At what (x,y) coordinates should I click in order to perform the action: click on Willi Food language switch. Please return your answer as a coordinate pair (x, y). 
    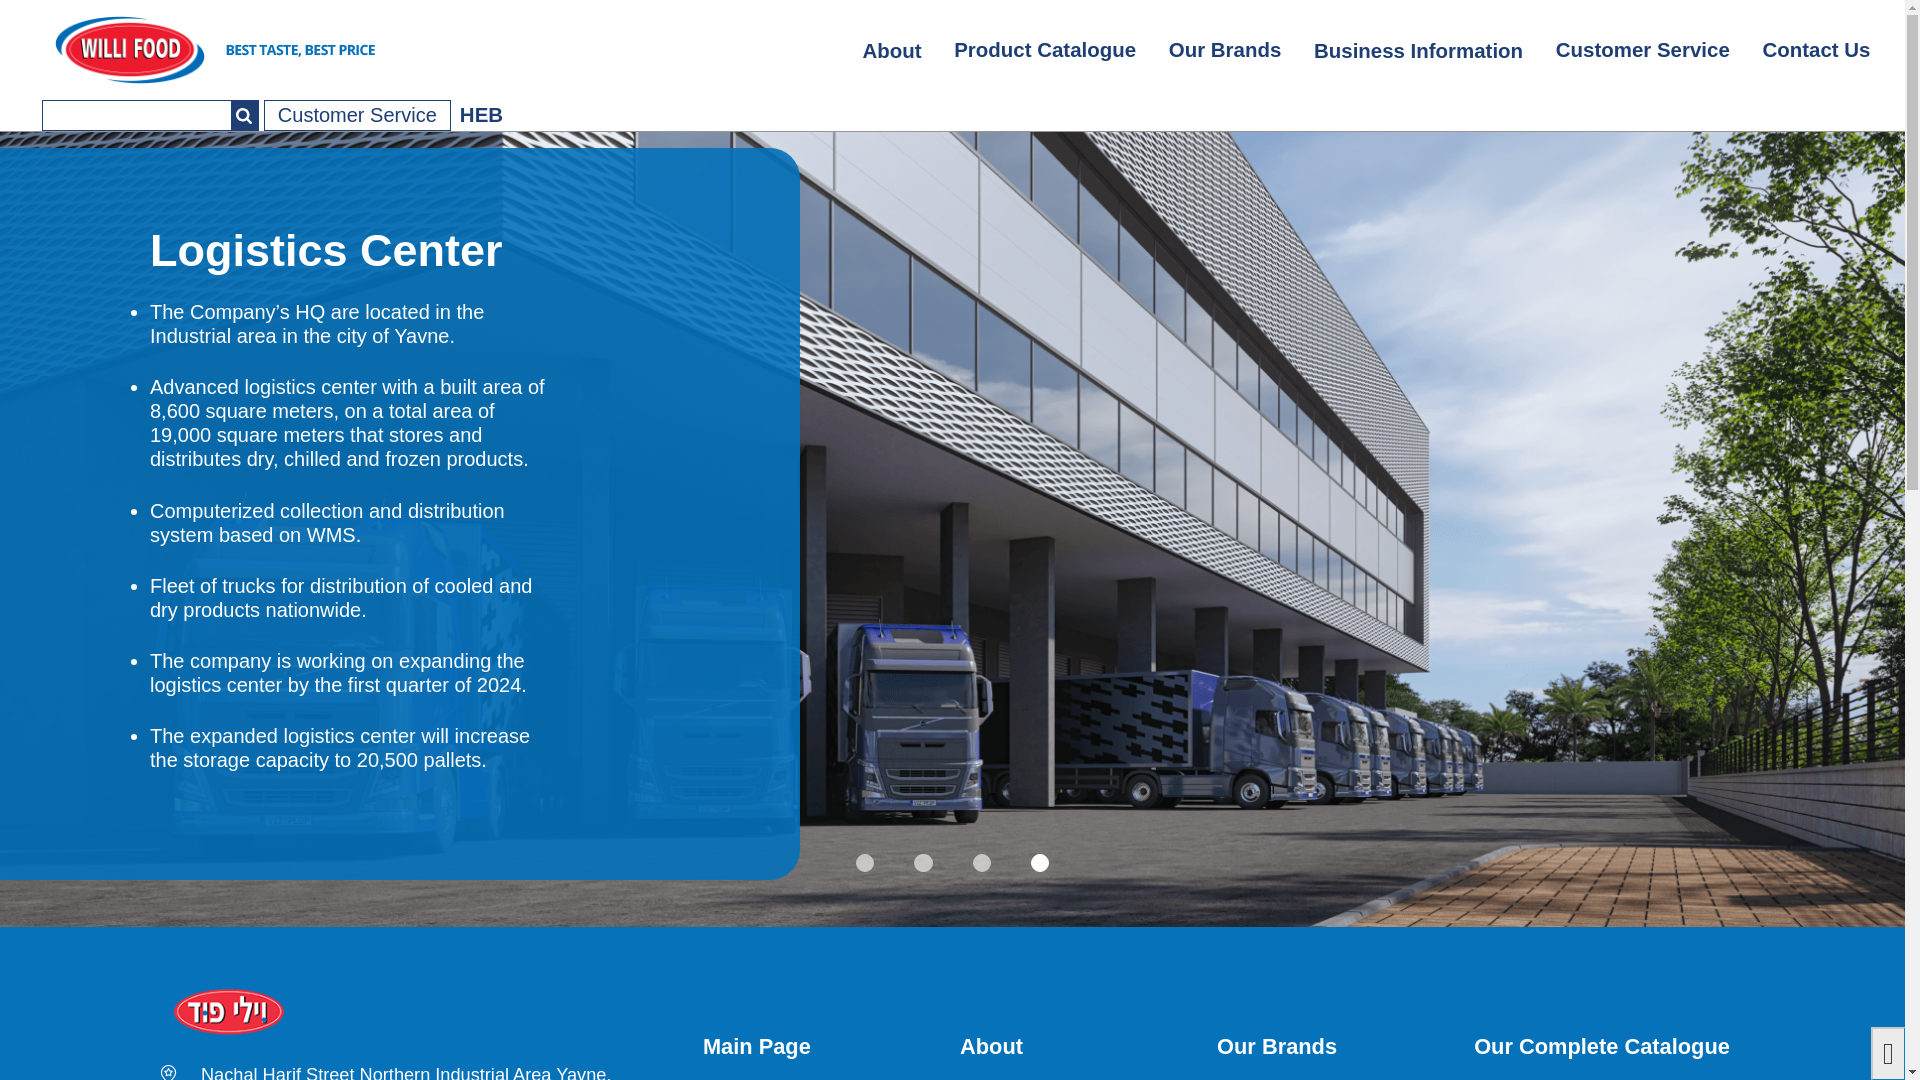
    Looking at the image, I should click on (482, 114).